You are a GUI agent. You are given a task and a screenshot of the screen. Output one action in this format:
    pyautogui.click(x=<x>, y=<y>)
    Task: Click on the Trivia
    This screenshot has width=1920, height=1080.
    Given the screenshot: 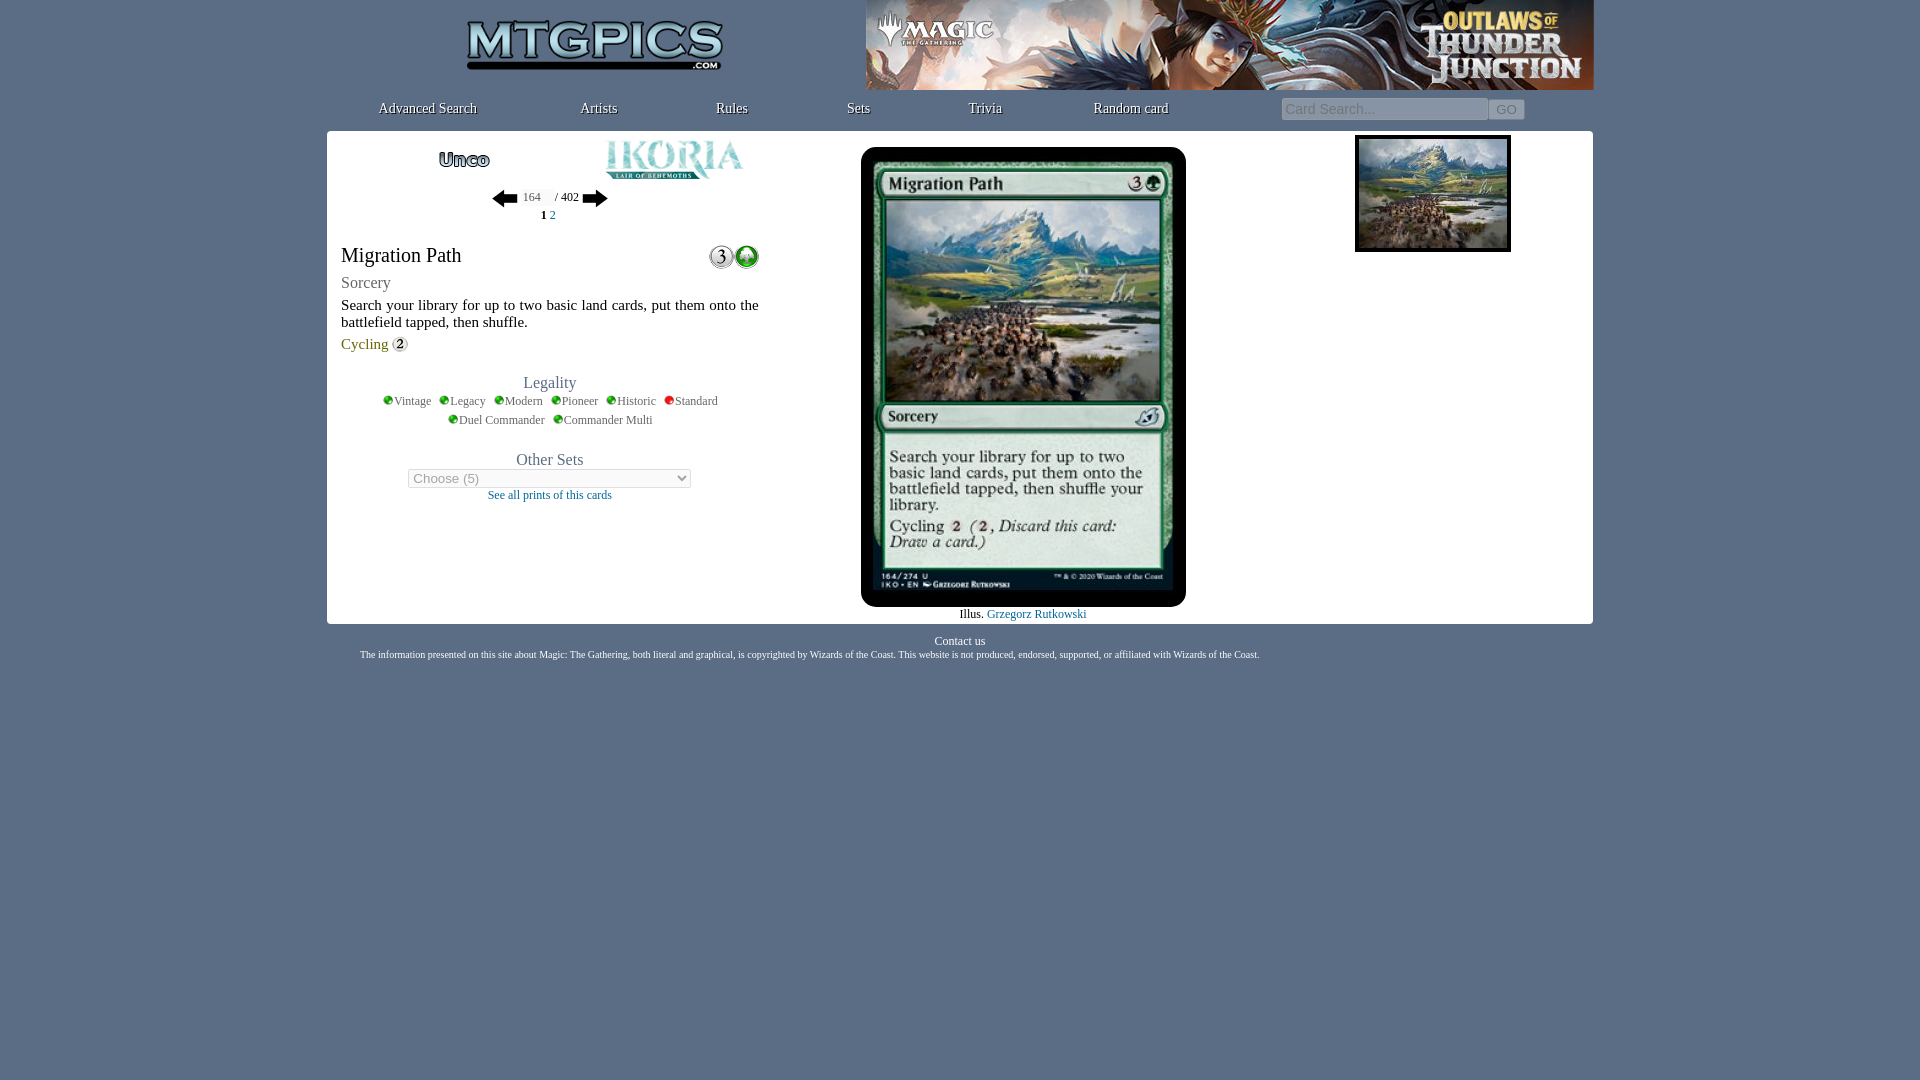 What is the action you would take?
    pyautogui.click(x=984, y=108)
    